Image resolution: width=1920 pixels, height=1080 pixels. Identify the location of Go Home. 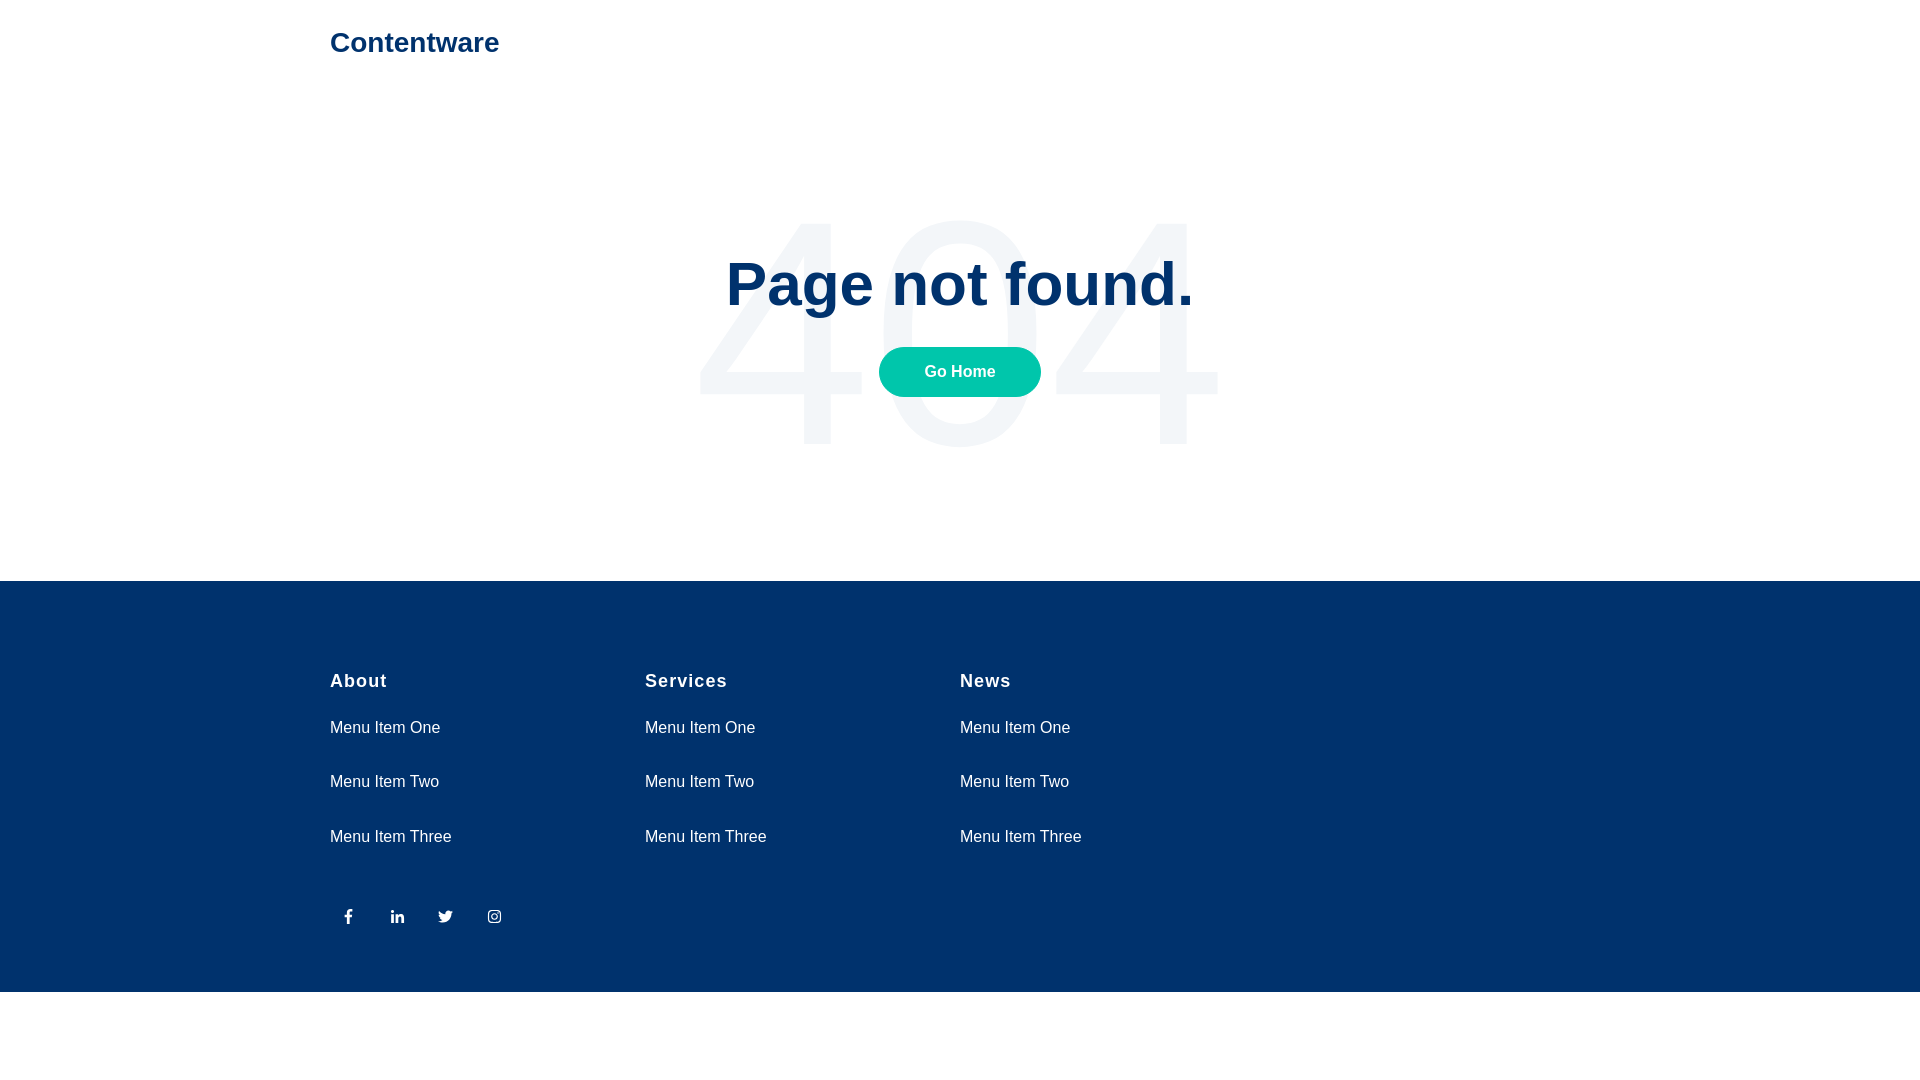
(960, 370).